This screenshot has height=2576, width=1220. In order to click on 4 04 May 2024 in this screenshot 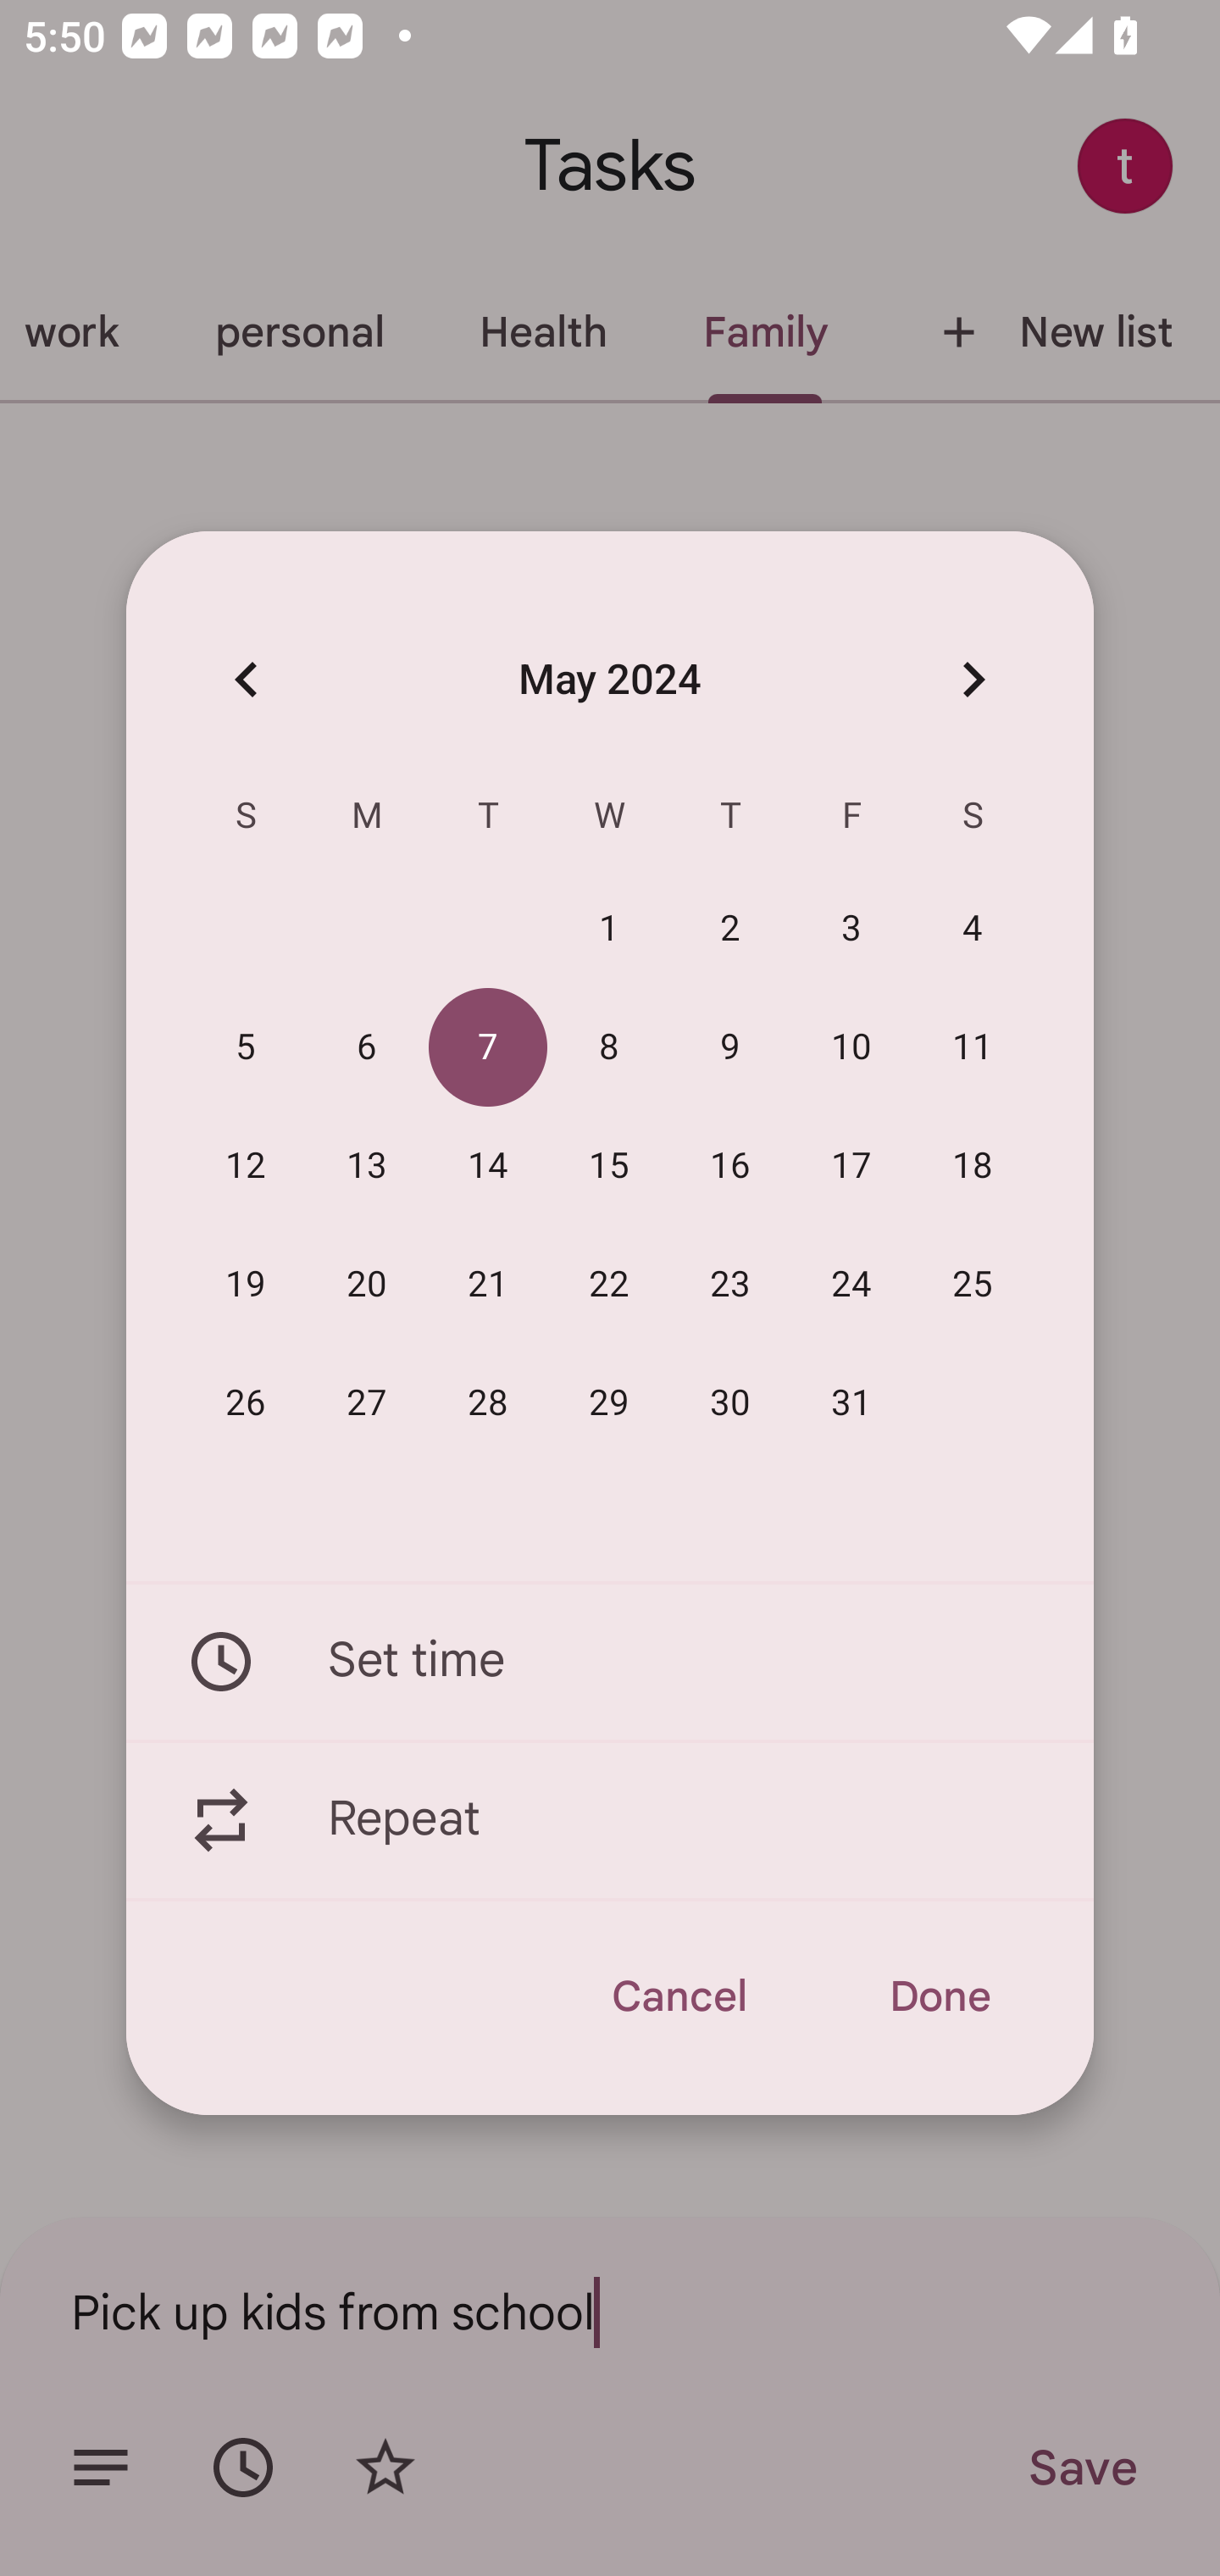, I will do `click(973, 930)`.